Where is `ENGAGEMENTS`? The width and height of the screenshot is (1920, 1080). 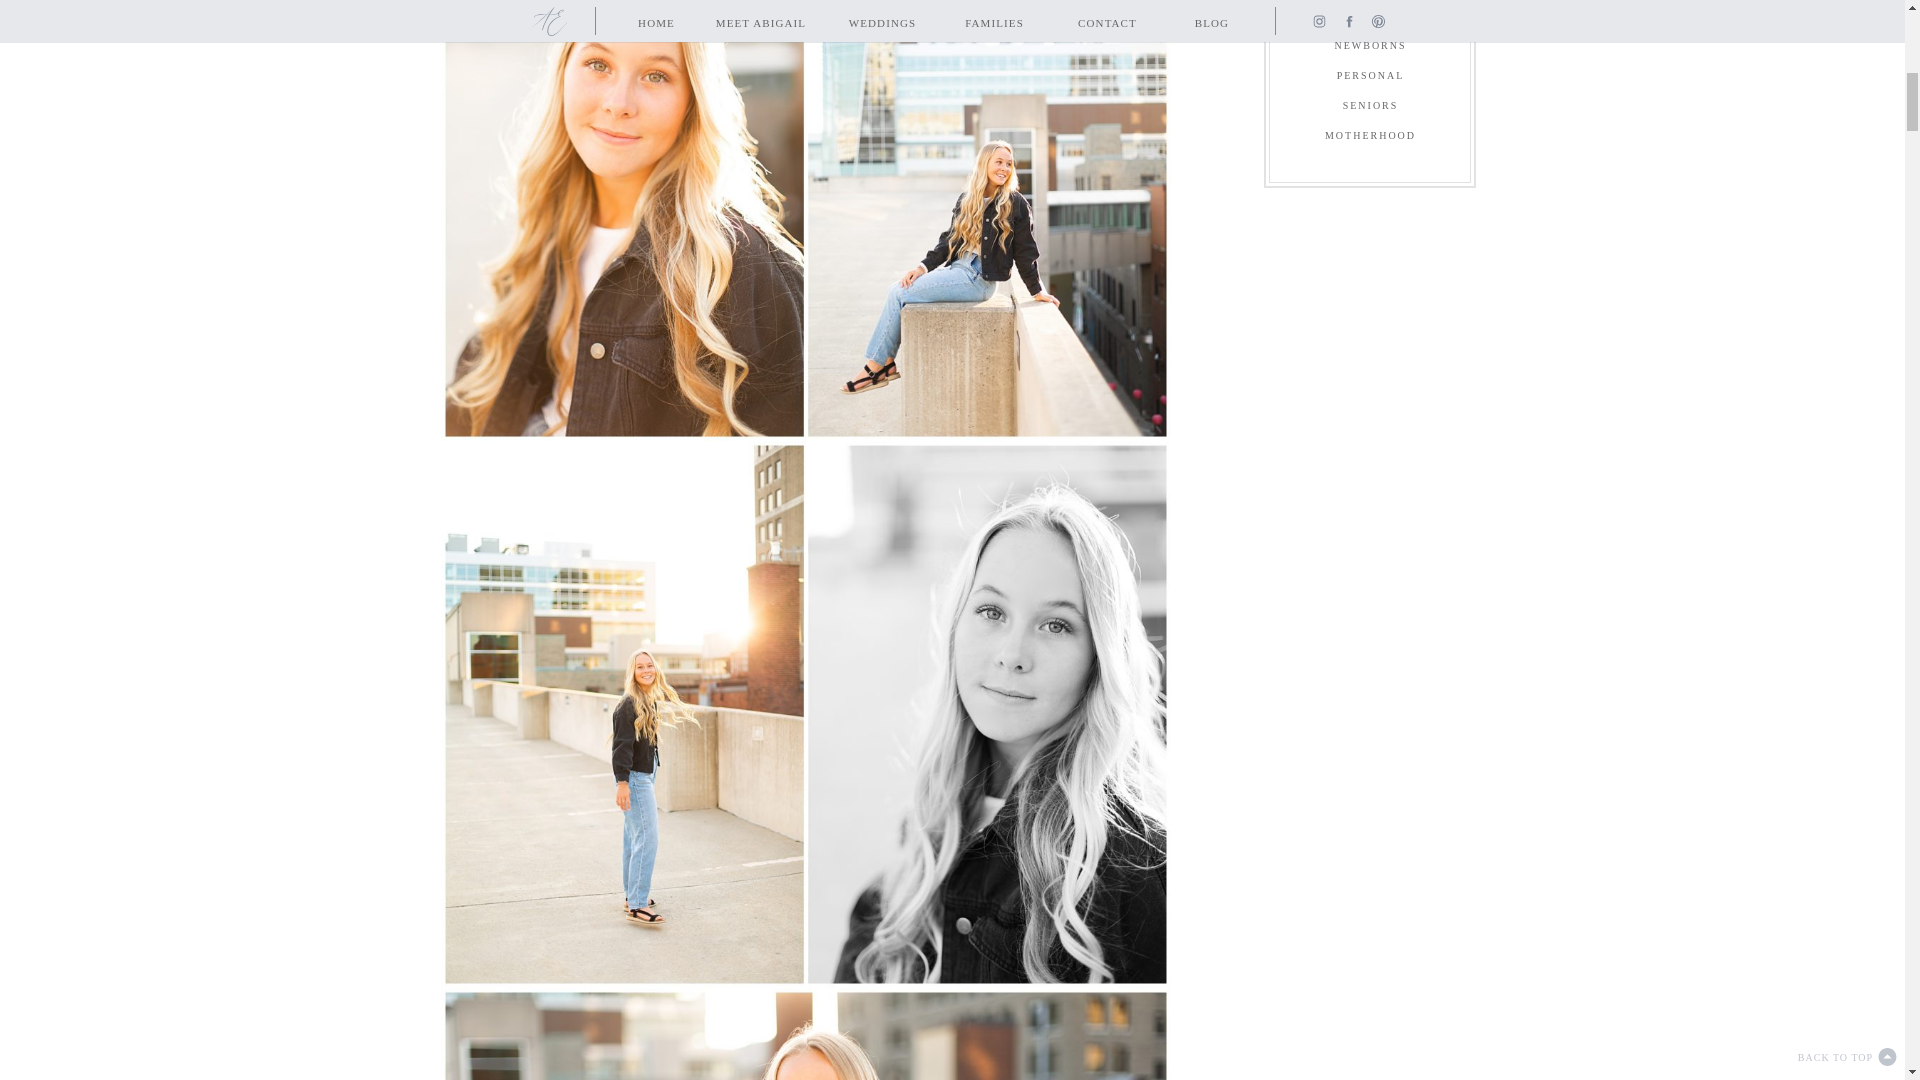
ENGAGEMENTS is located at coordinates (1370, 2).